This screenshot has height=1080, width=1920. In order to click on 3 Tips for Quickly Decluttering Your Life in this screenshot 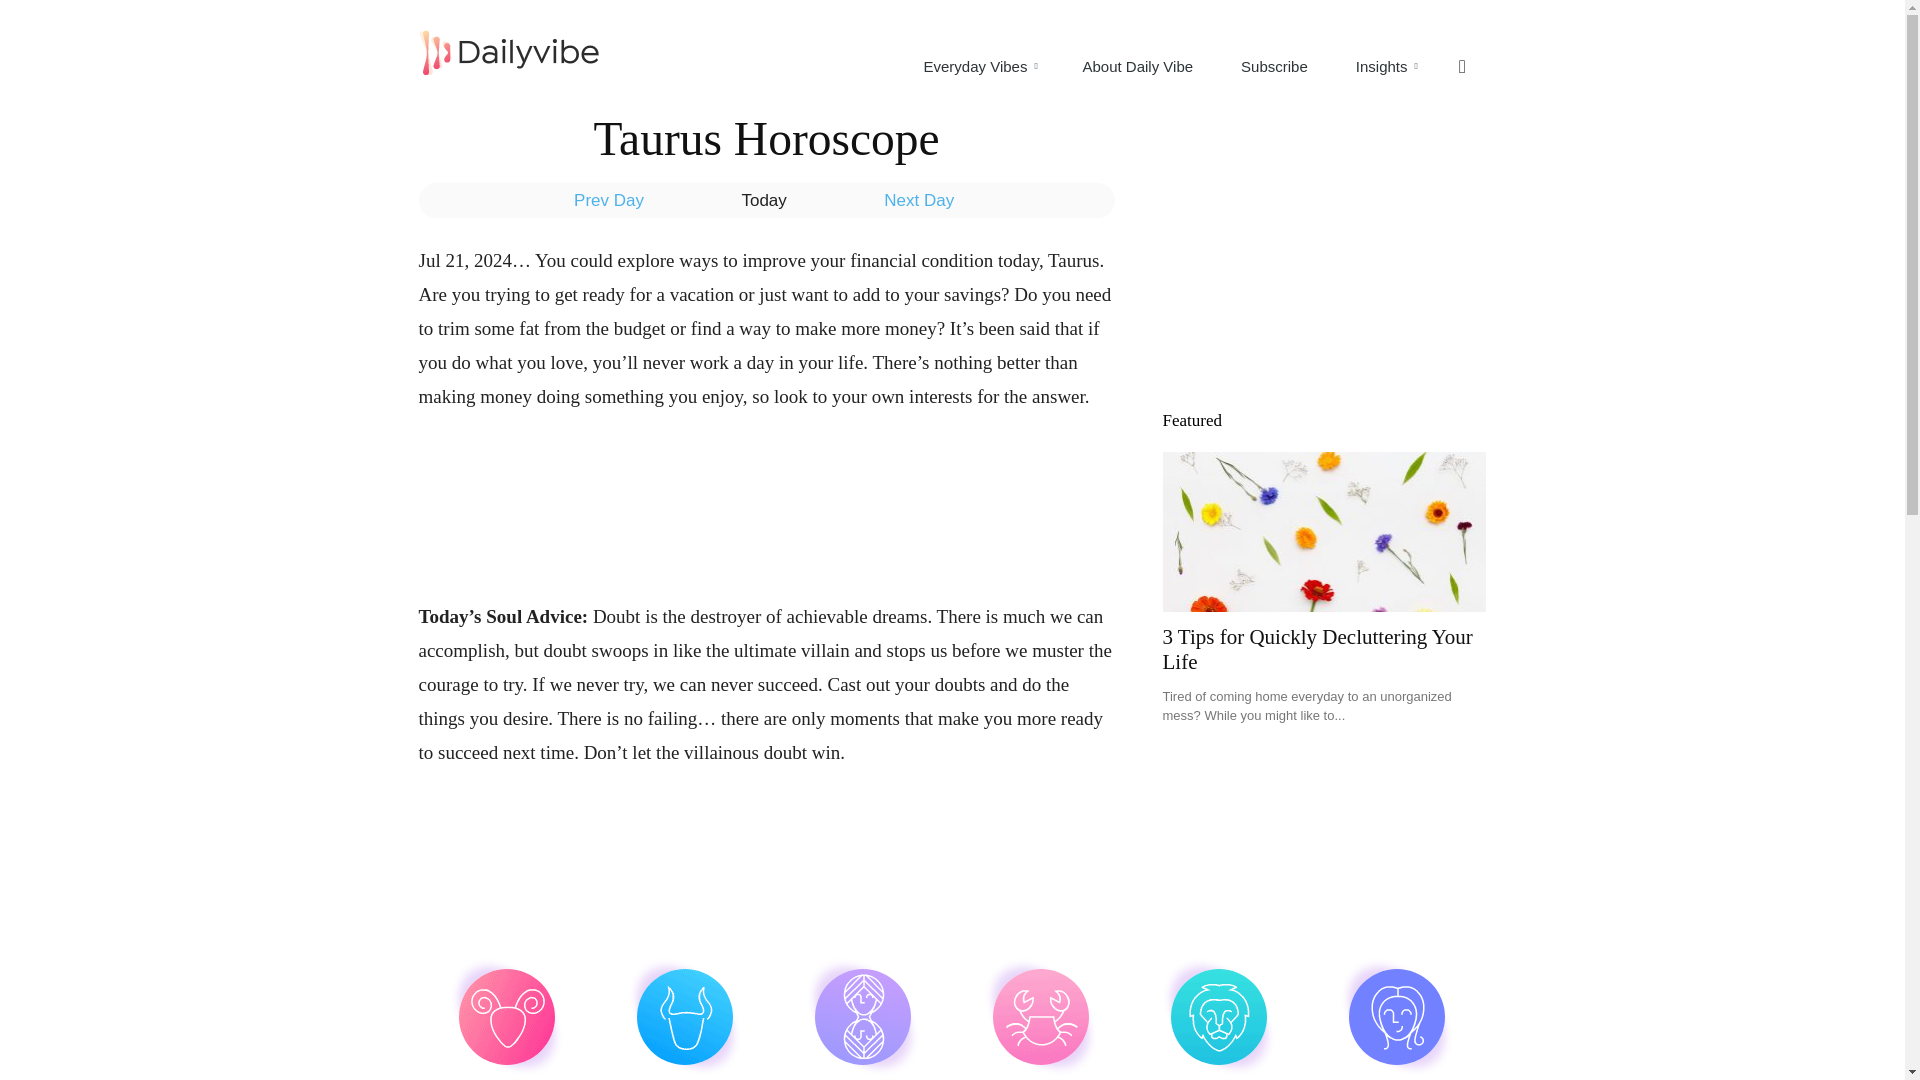, I will do `click(506, 1020)`.